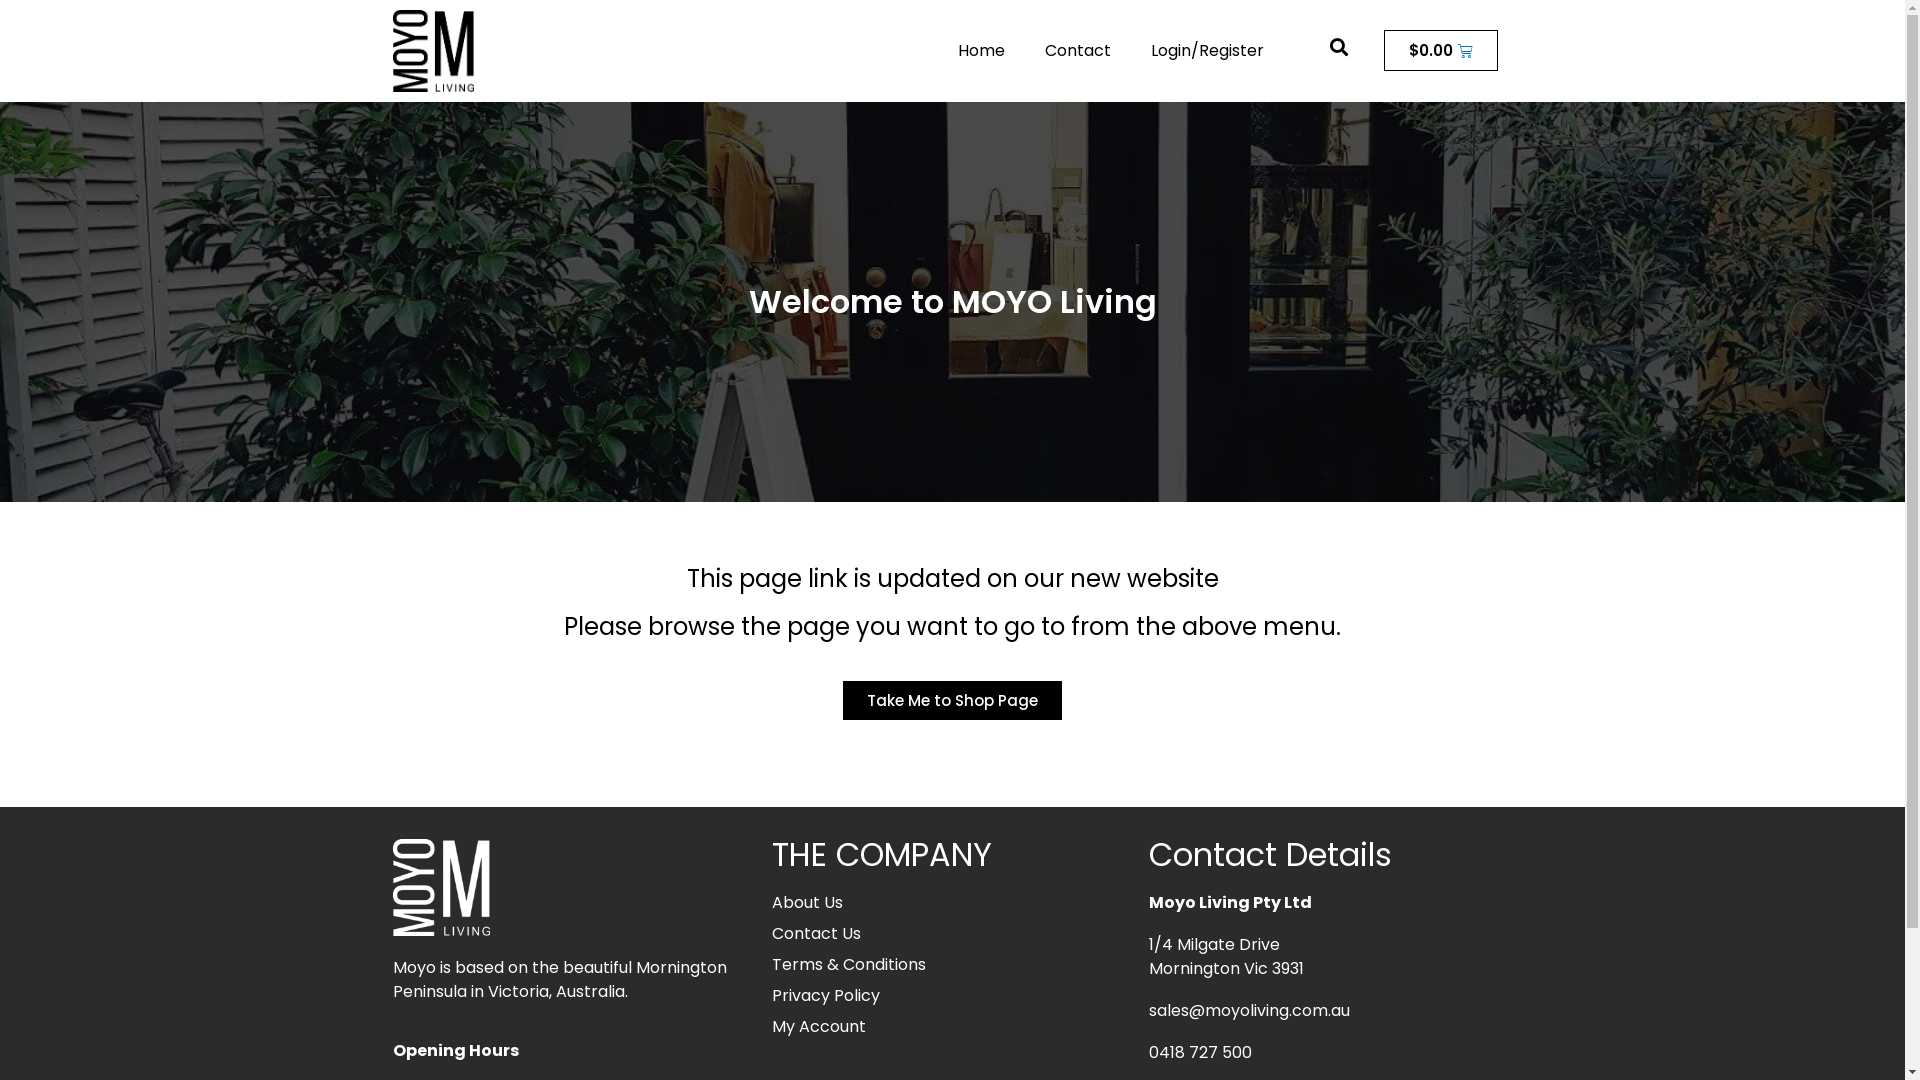 This screenshot has width=1920, height=1080. What do you see at coordinates (950, 996) in the screenshot?
I see `Privacy Policy` at bounding box center [950, 996].